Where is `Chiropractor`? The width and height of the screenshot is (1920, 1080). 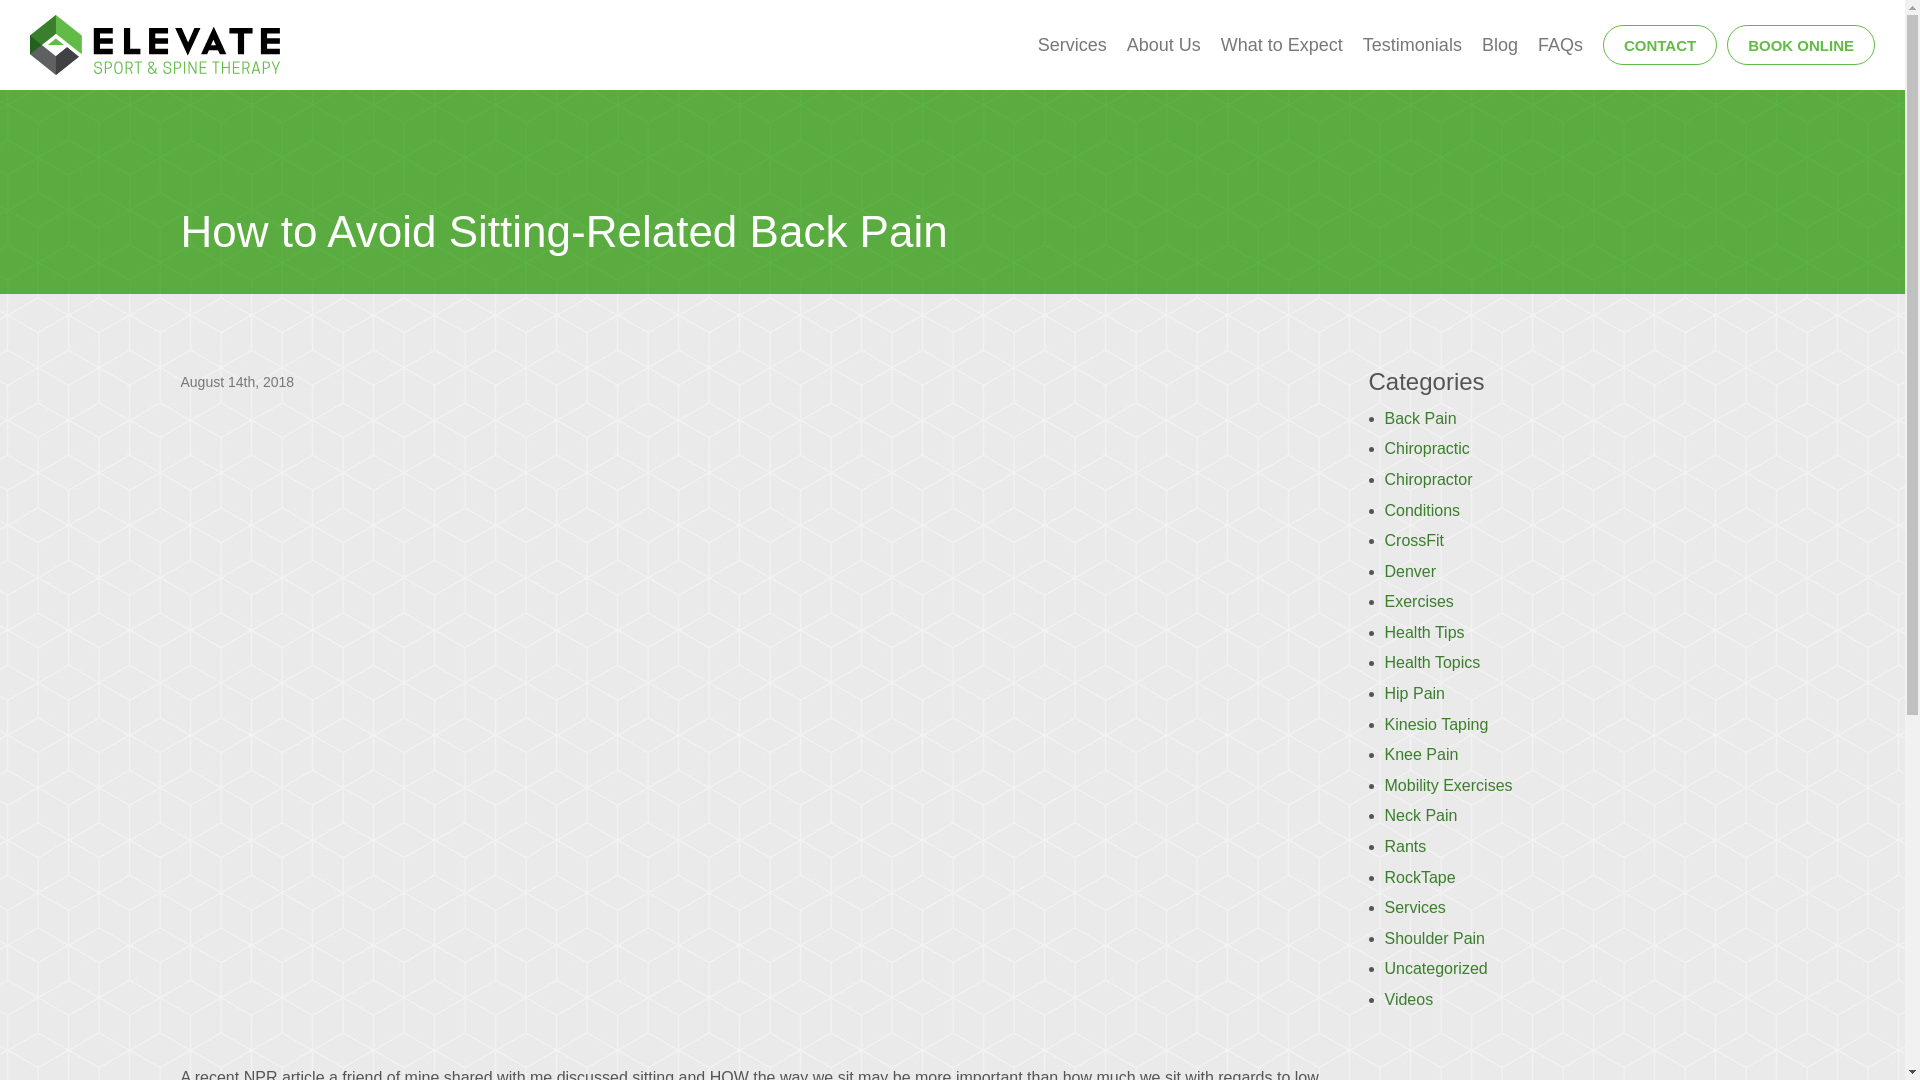
Chiropractor is located at coordinates (1428, 479).